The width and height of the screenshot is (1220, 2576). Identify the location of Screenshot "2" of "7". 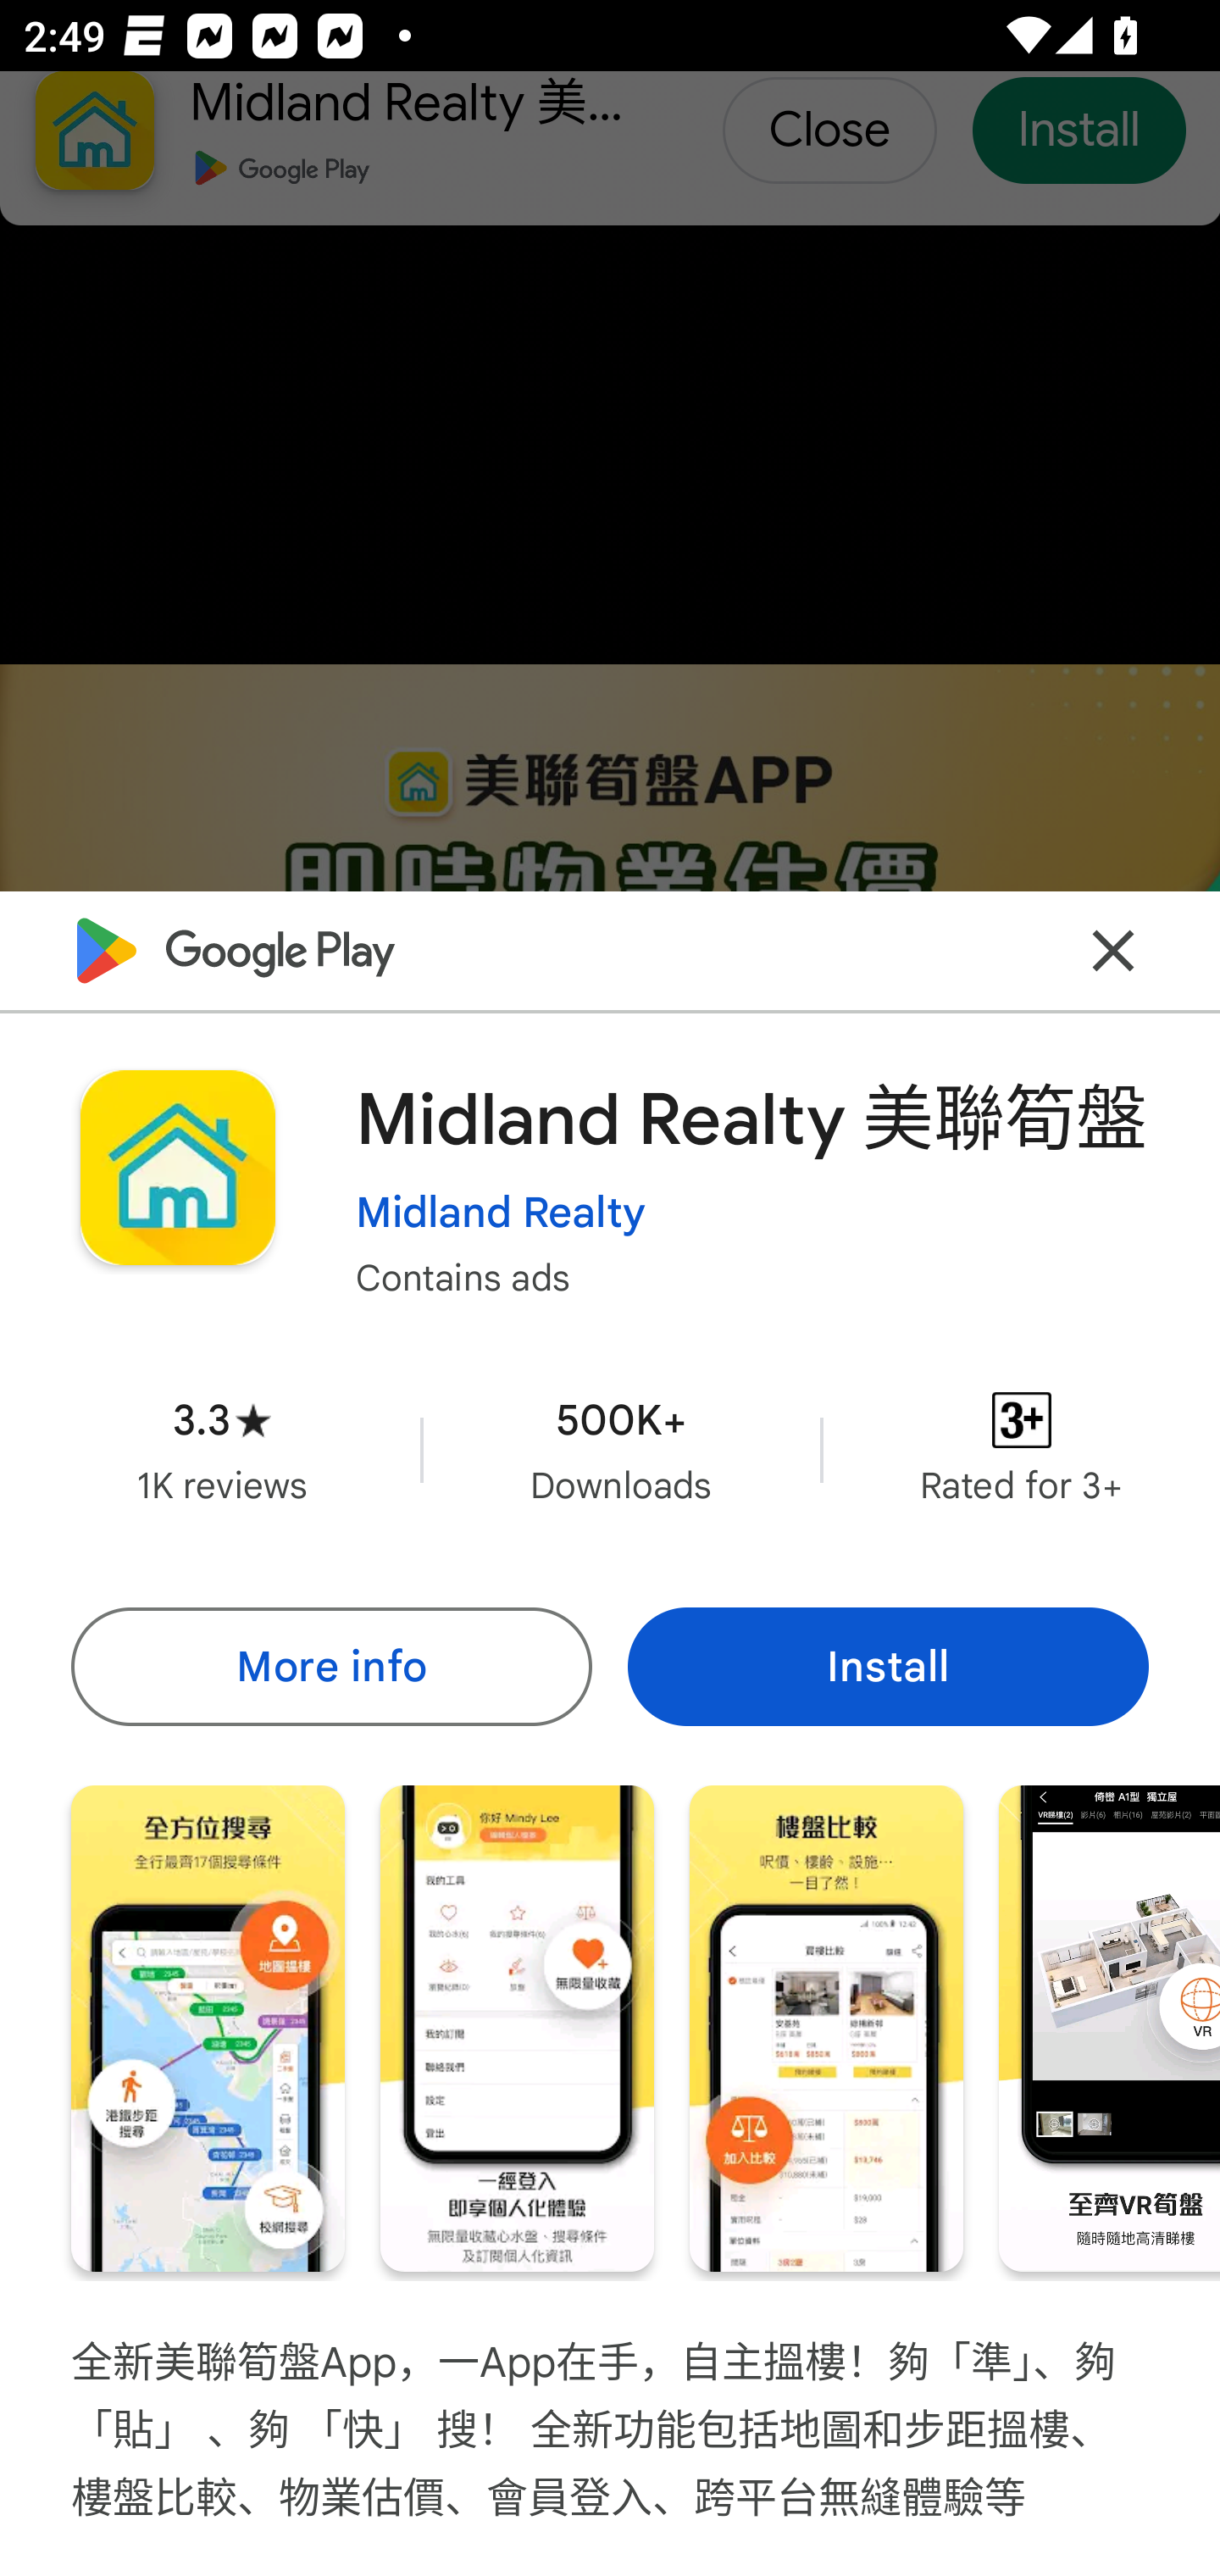
(517, 2029).